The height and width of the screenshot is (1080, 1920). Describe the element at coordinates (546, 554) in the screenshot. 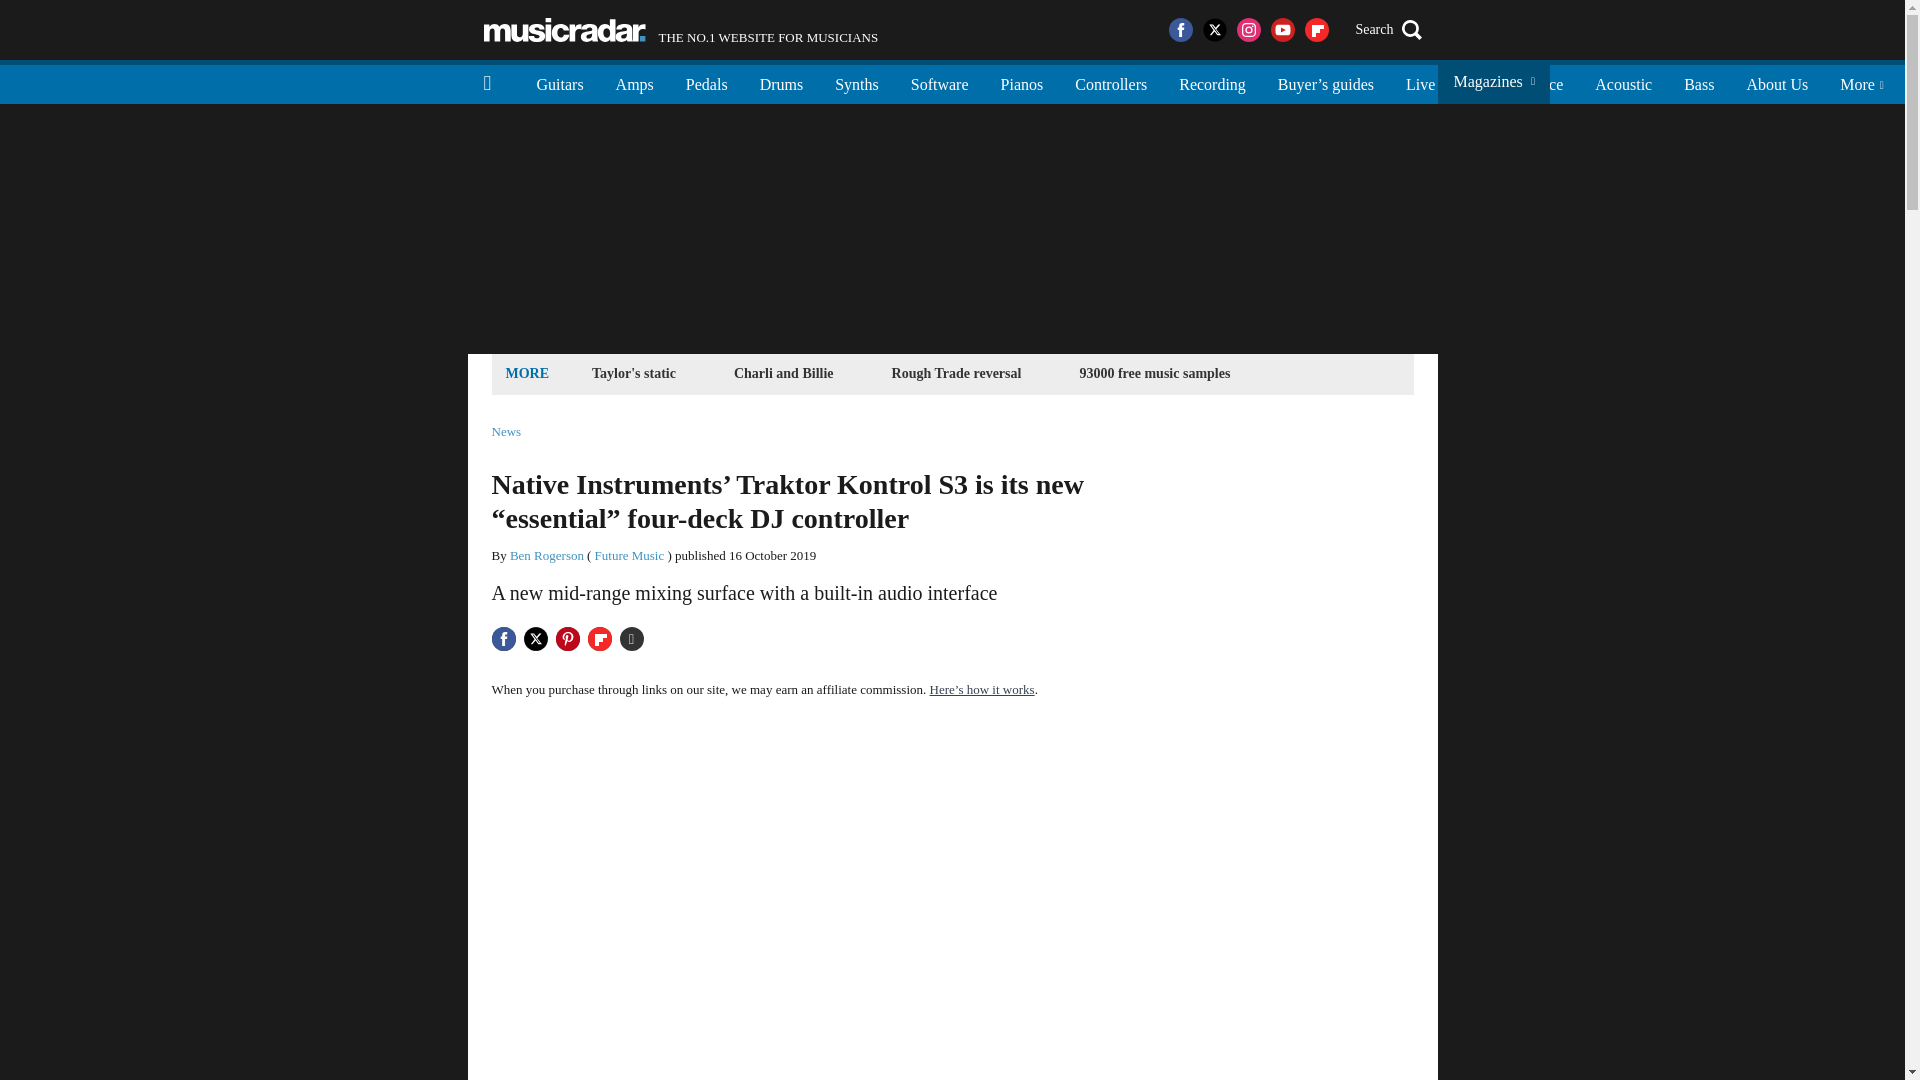

I see `Ben Rogerson` at that location.